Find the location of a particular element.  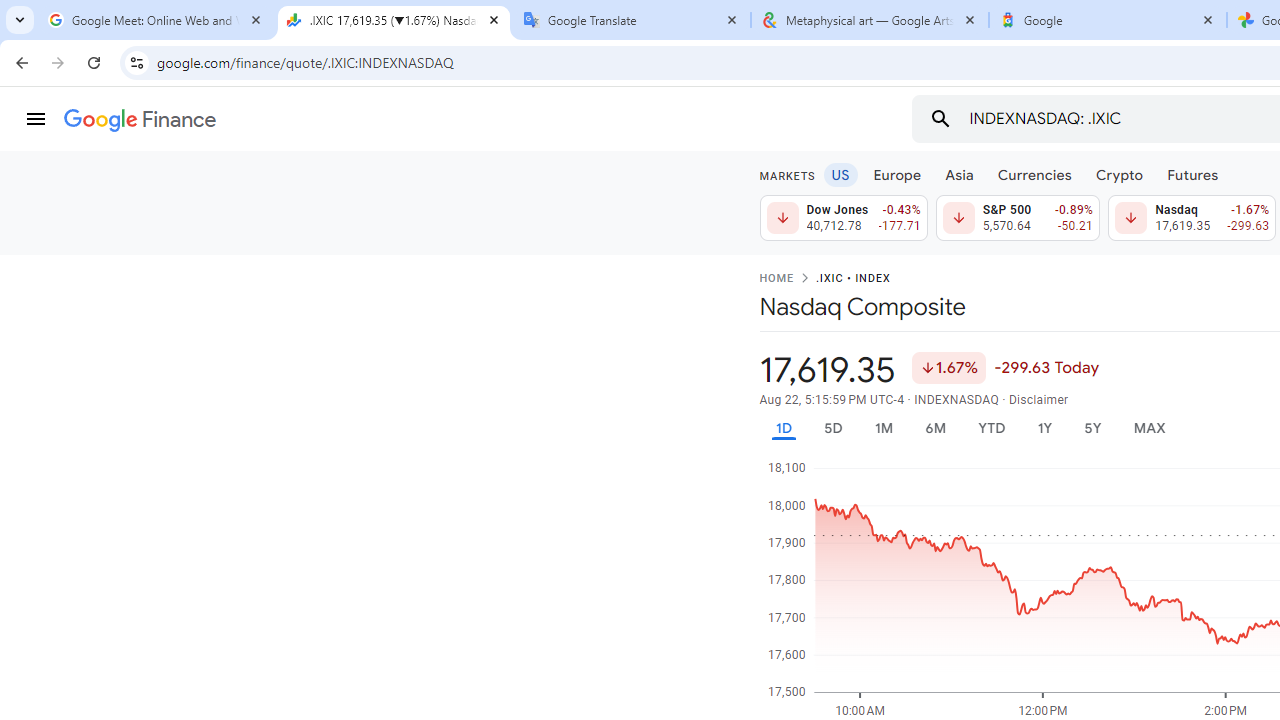

Disclaimer is located at coordinates (1038, 400).